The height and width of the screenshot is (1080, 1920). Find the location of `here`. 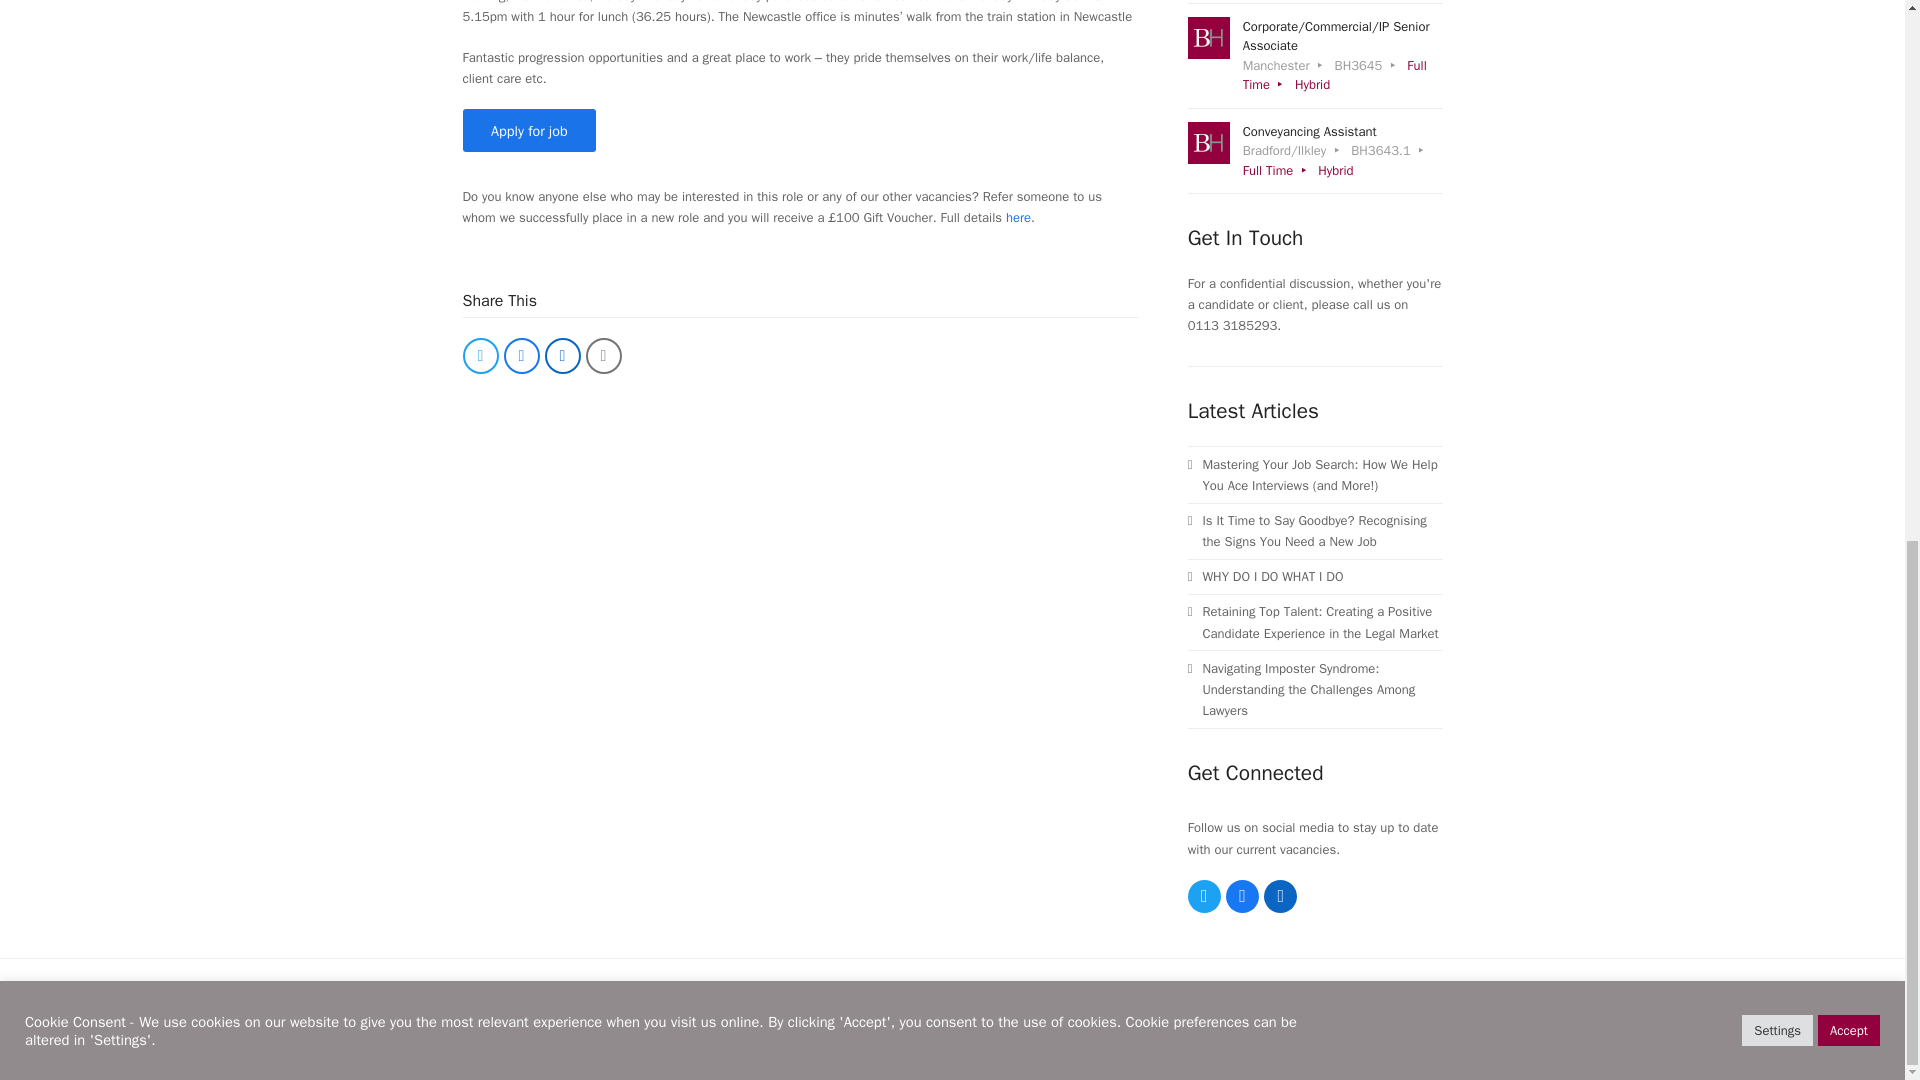

here is located at coordinates (1018, 217).